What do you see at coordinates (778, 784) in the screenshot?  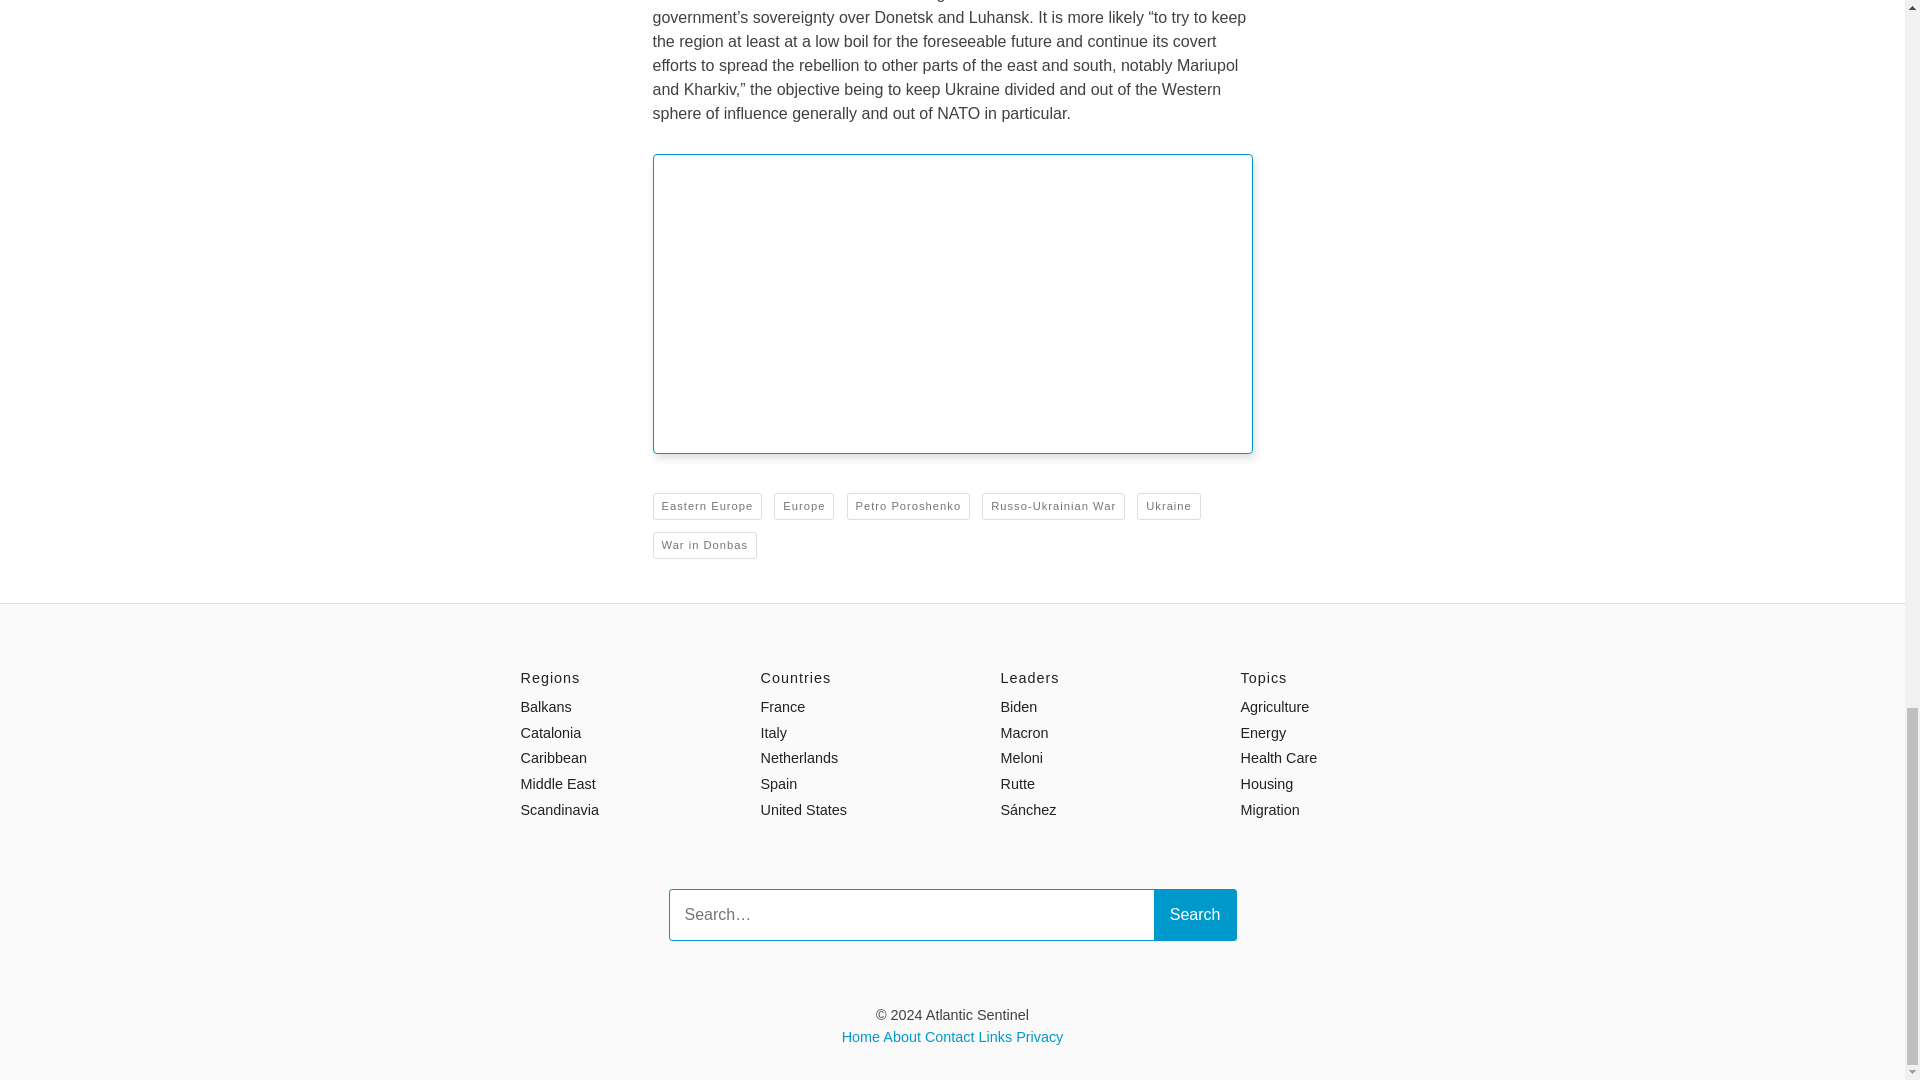 I see `Spain` at bounding box center [778, 784].